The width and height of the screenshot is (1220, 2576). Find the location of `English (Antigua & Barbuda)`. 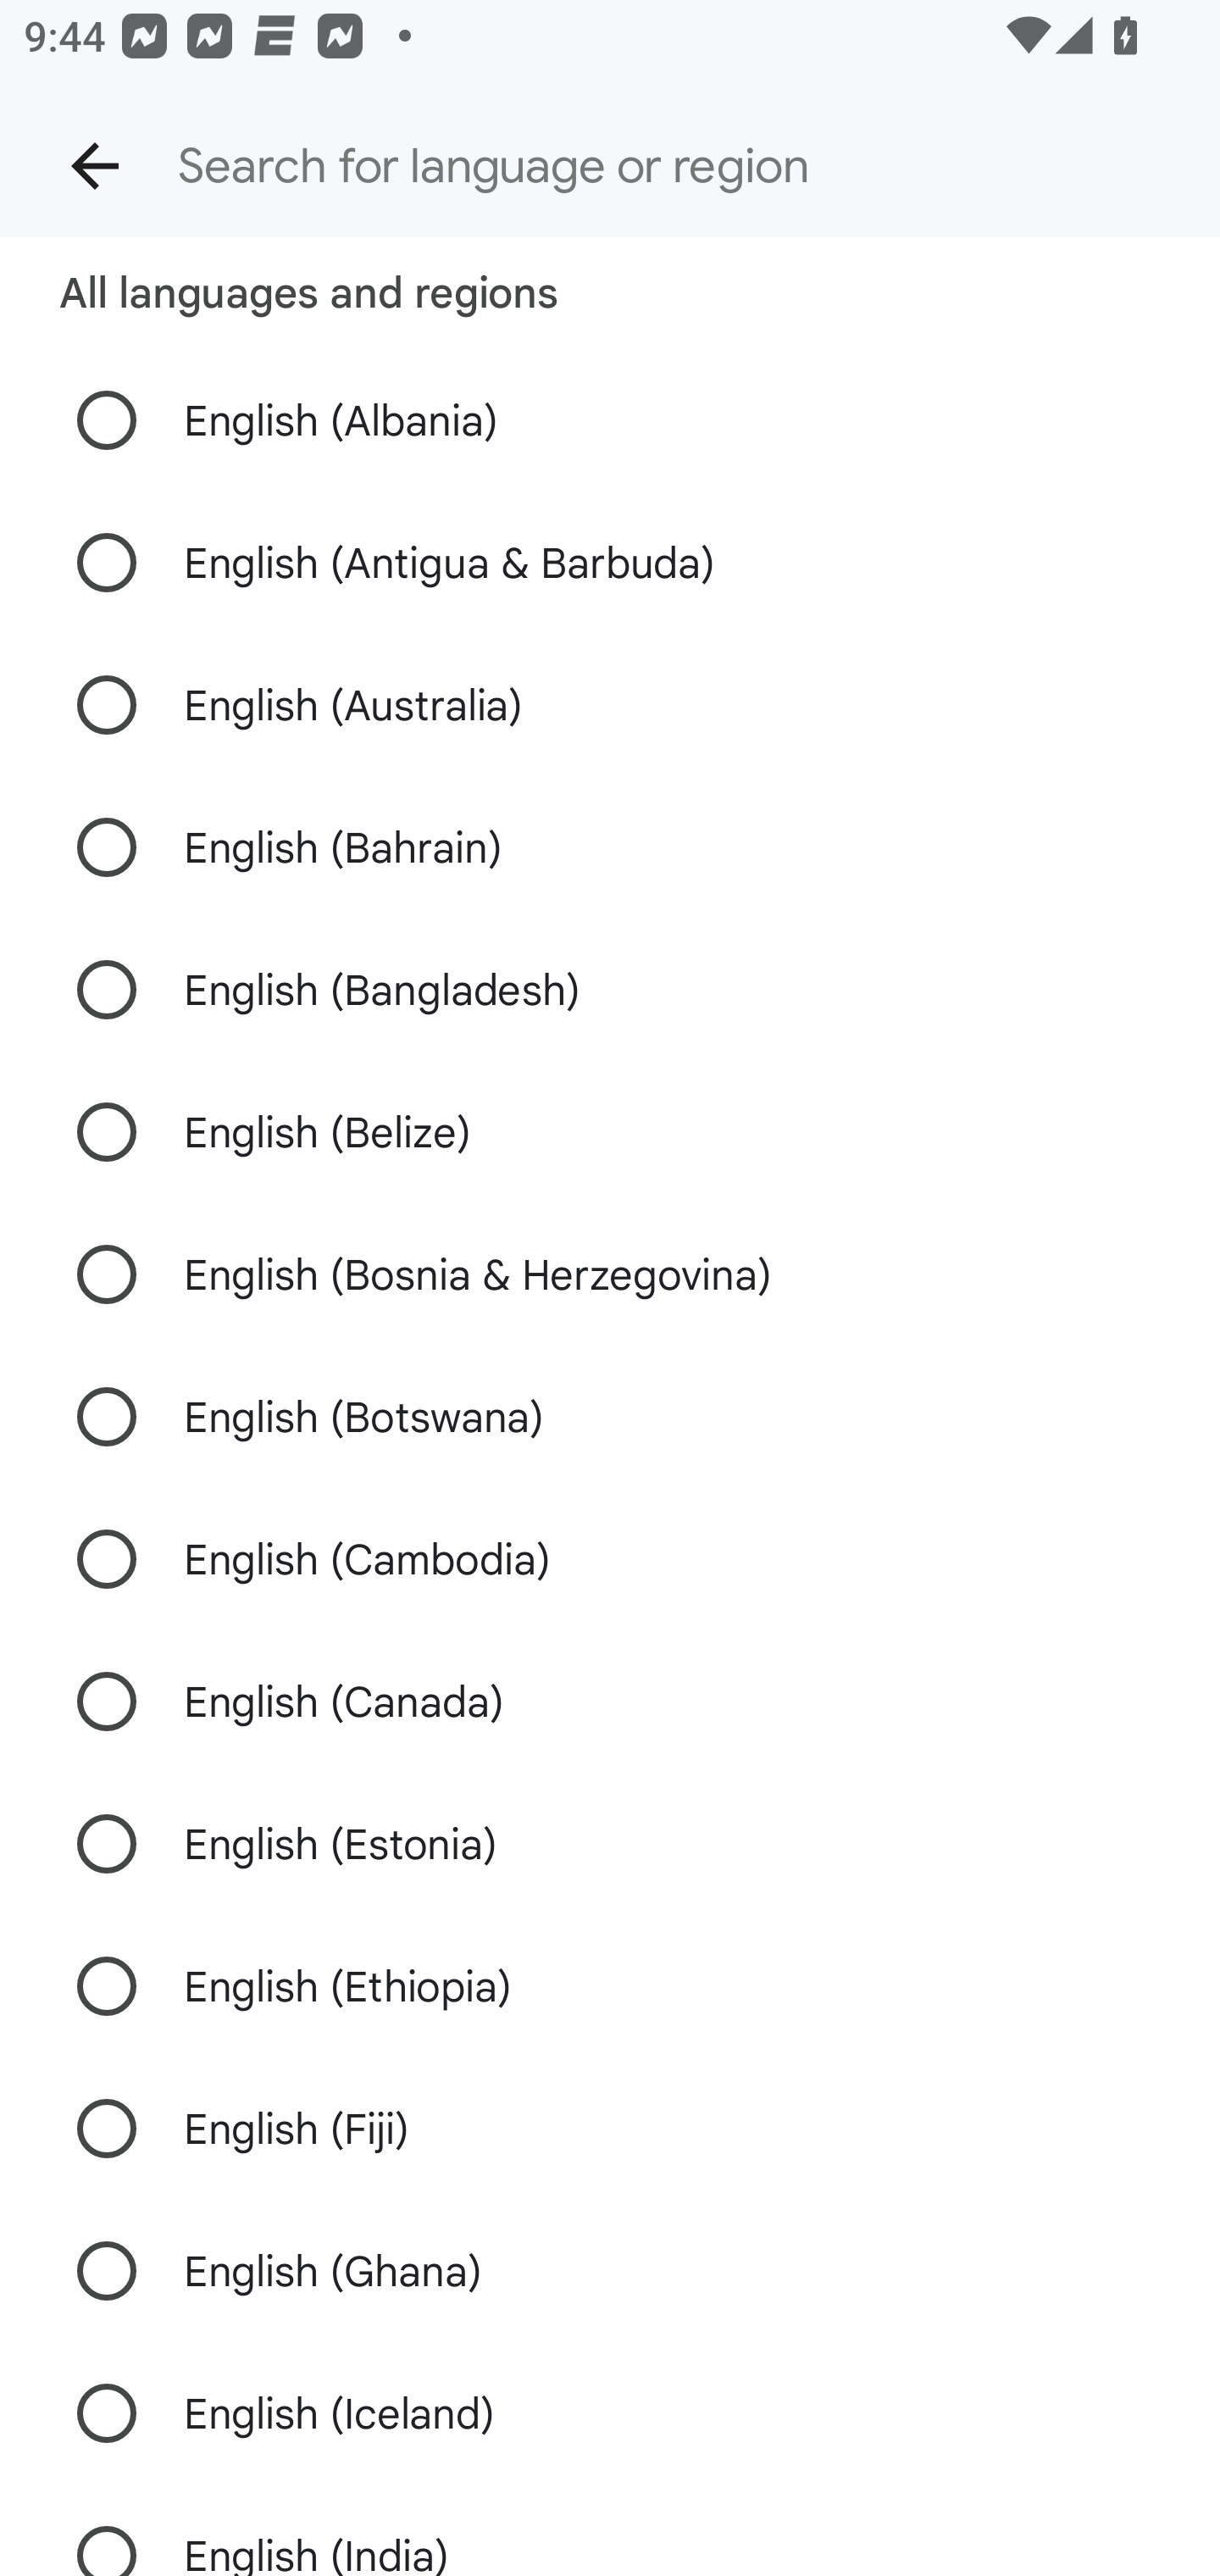

English (Antigua & Barbuda) is located at coordinates (610, 563).